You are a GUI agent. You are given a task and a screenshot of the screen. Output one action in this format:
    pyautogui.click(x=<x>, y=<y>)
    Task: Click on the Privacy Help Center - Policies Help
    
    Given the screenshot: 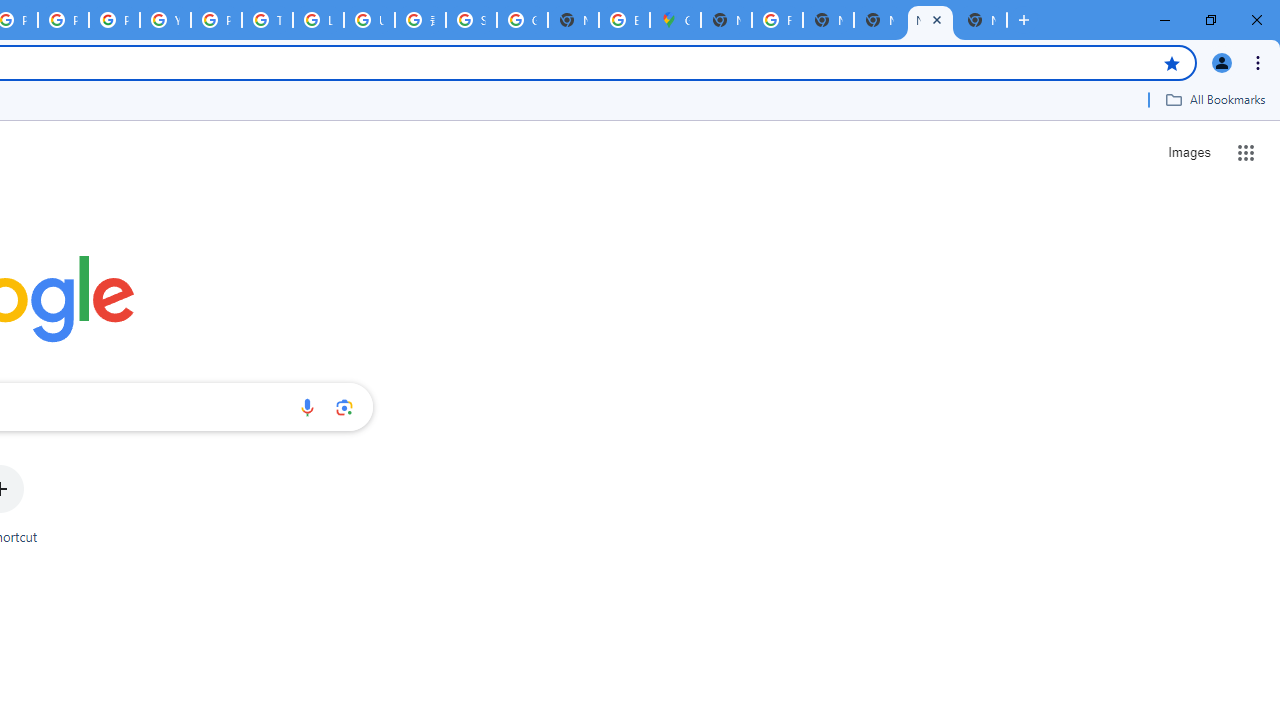 What is the action you would take?
    pyautogui.click(x=64, y=20)
    